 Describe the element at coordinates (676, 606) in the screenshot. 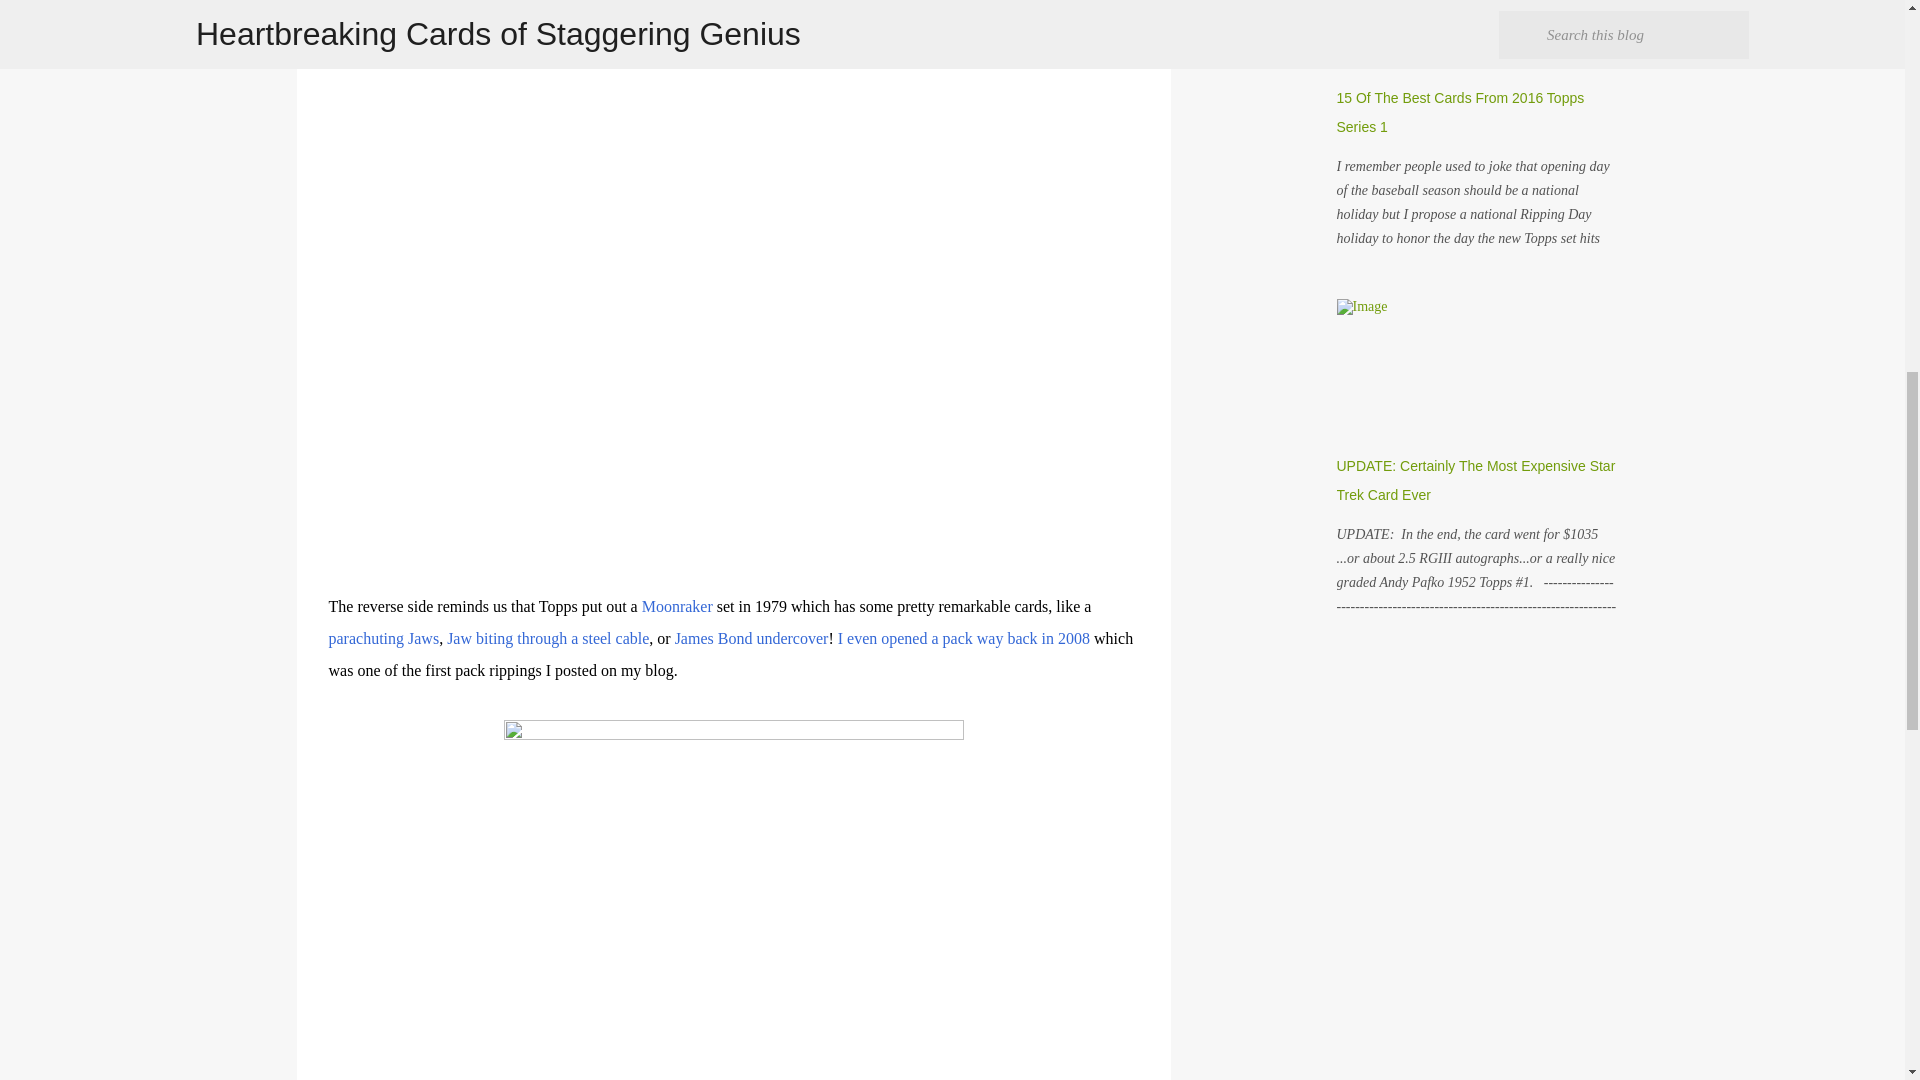

I see `Moonraker` at that location.